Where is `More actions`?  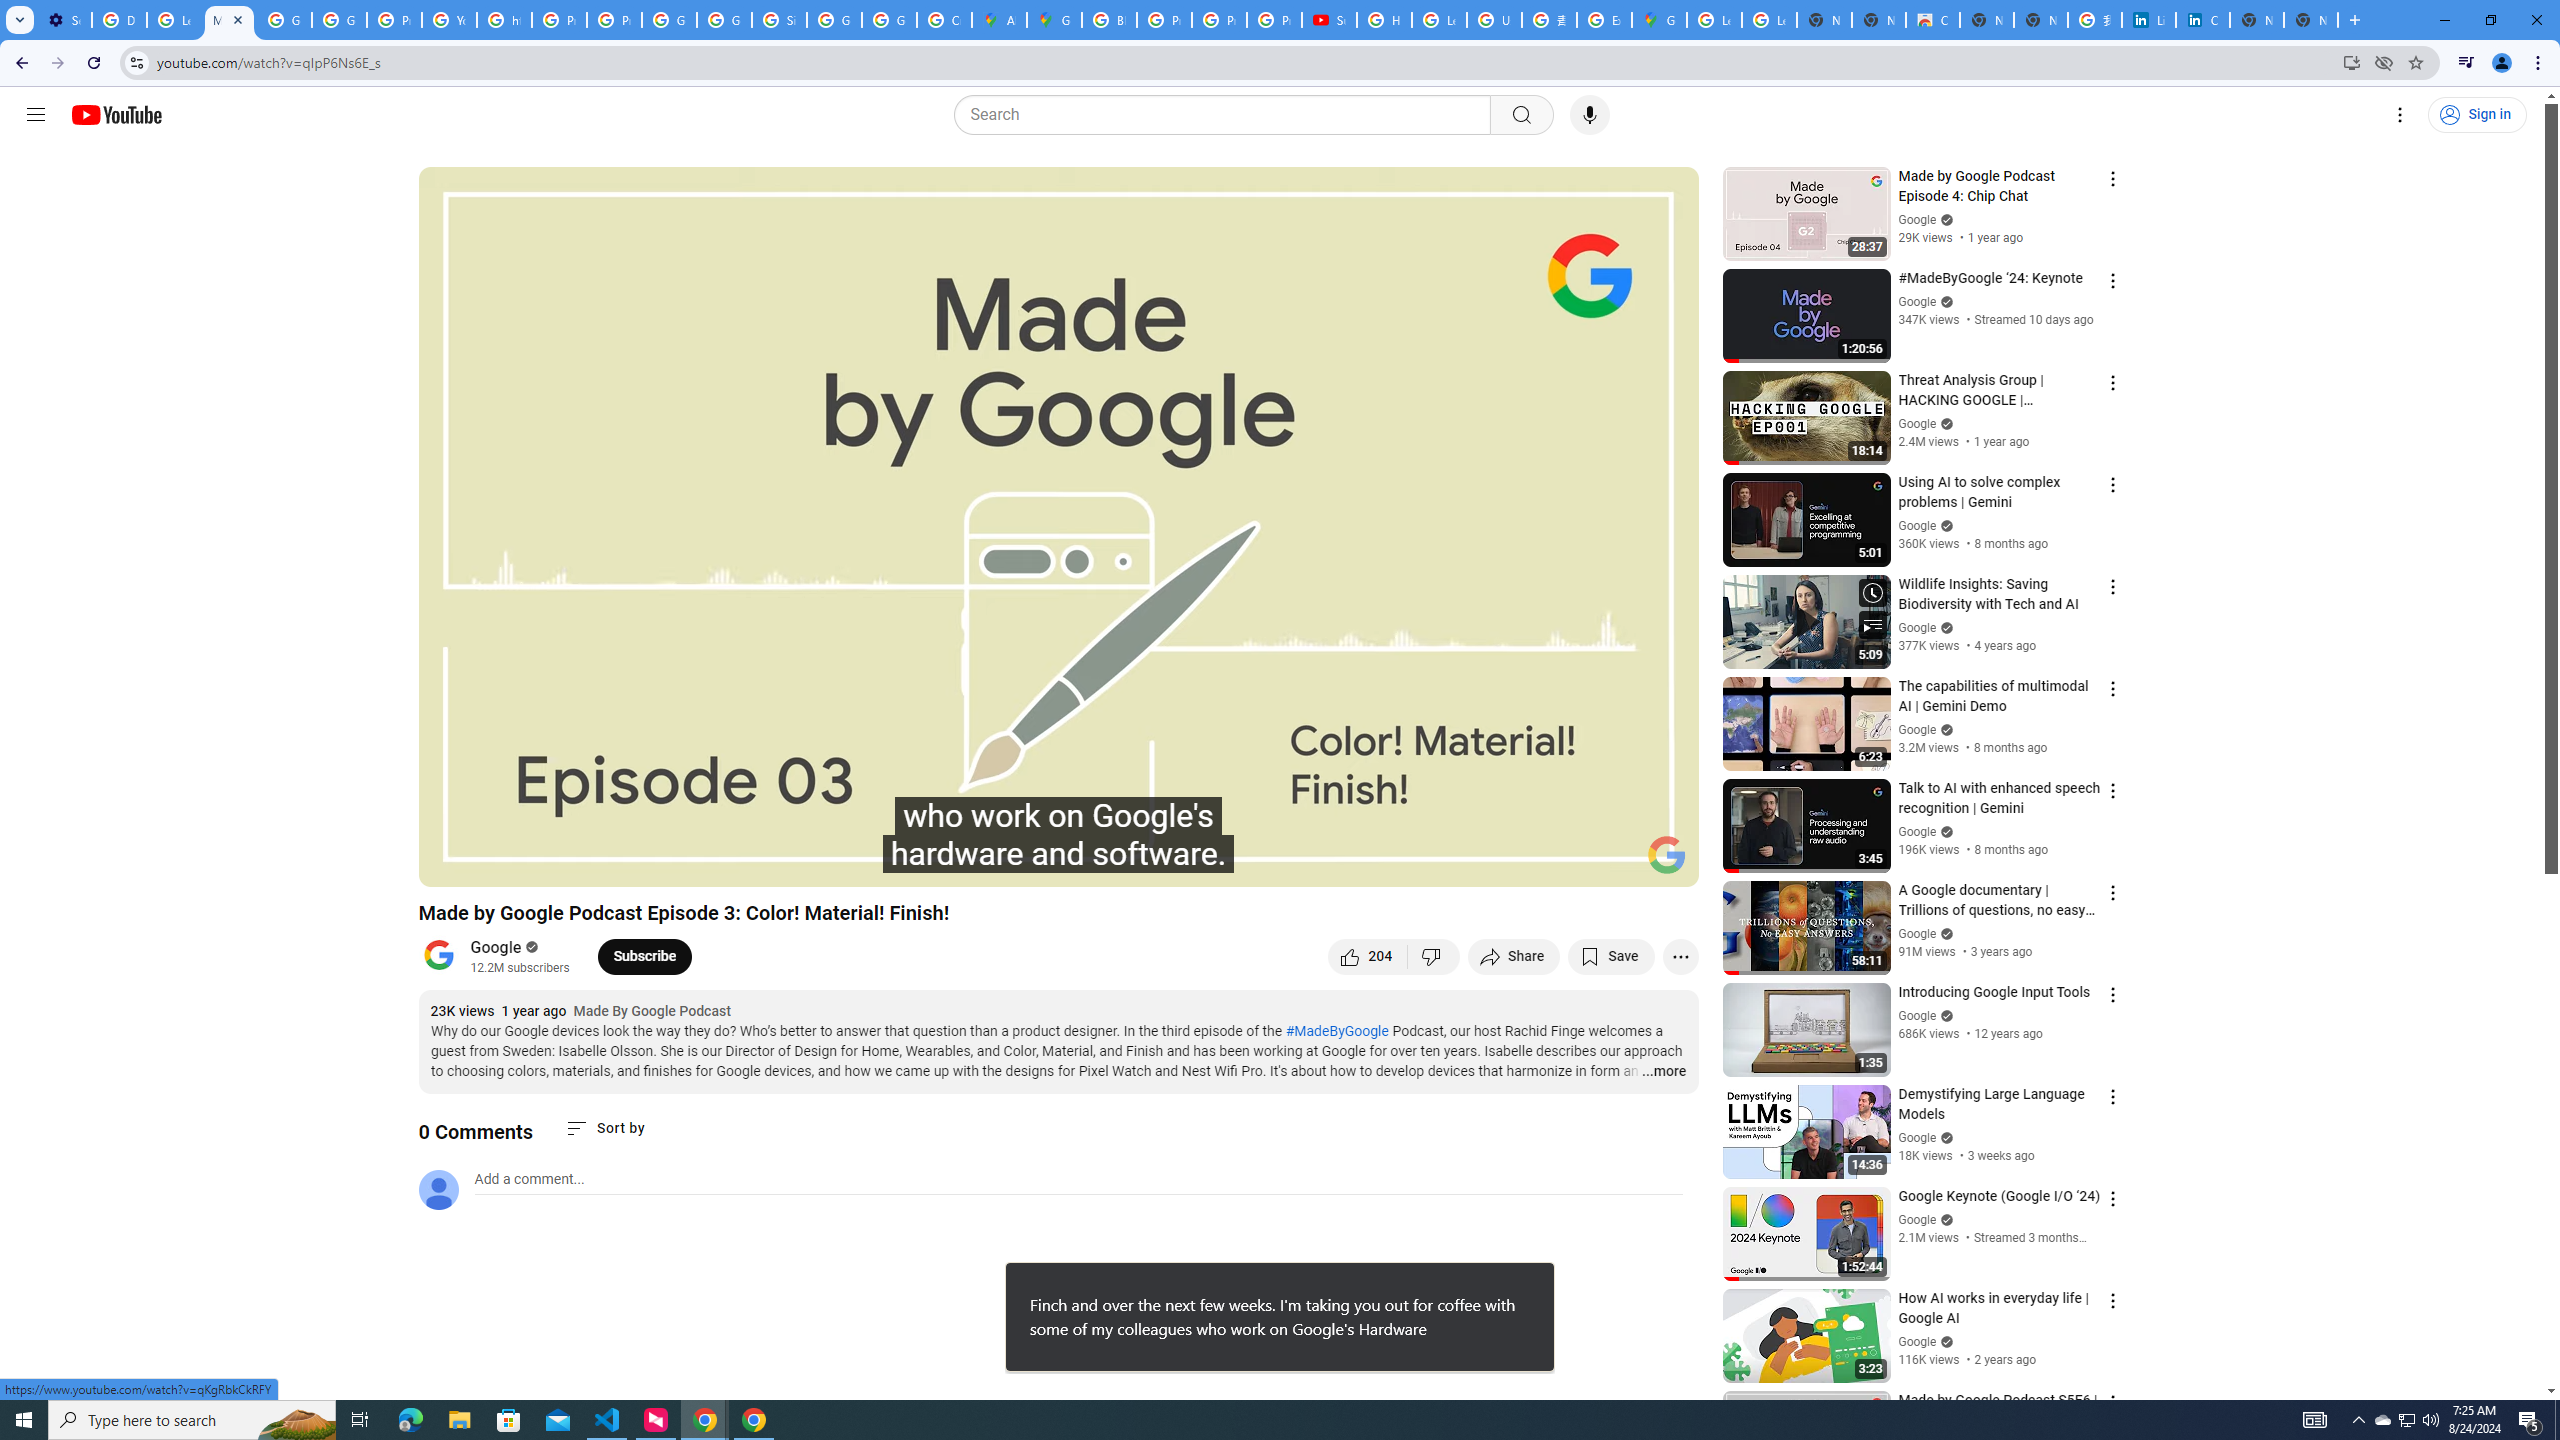
More actions is located at coordinates (1680, 956).